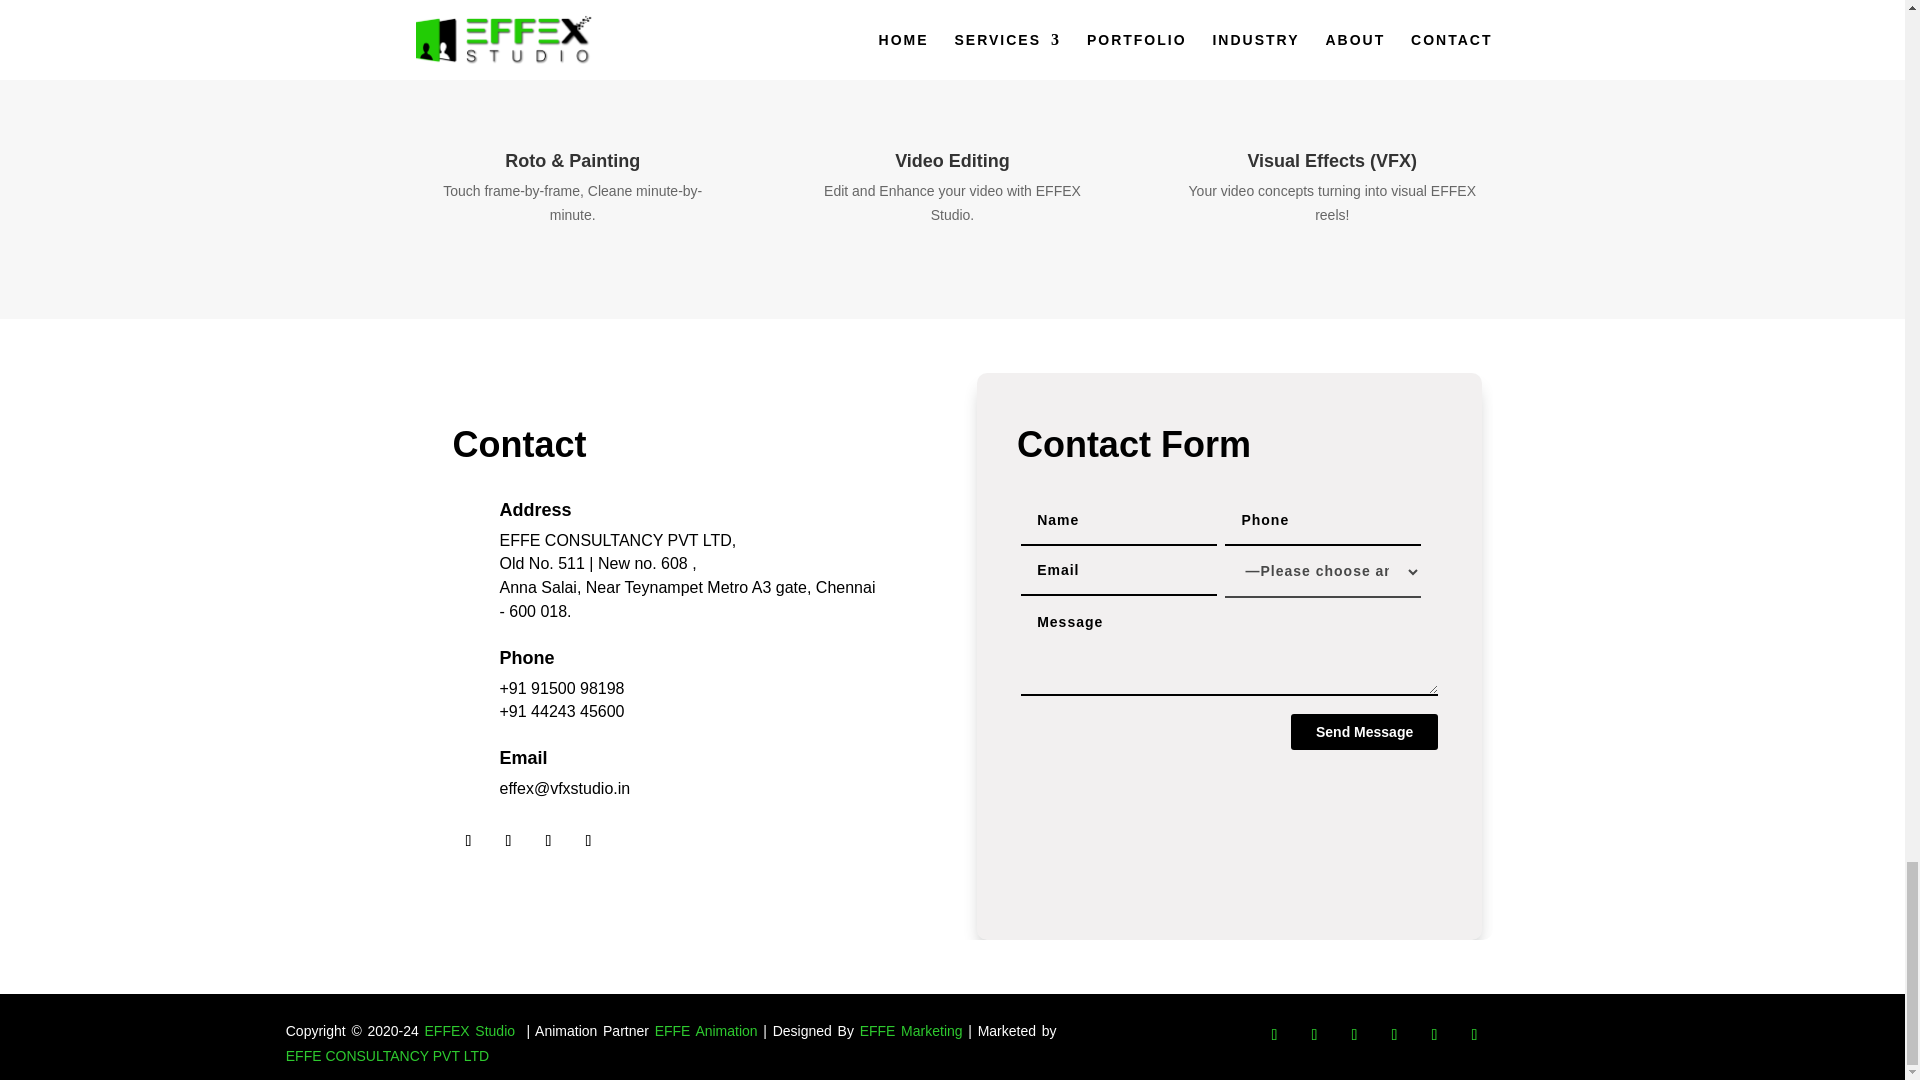  What do you see at coordinates (1274, 1034) in the screenshot?
I see `Follow on Facebook` at bounding box center [1274, 1034].